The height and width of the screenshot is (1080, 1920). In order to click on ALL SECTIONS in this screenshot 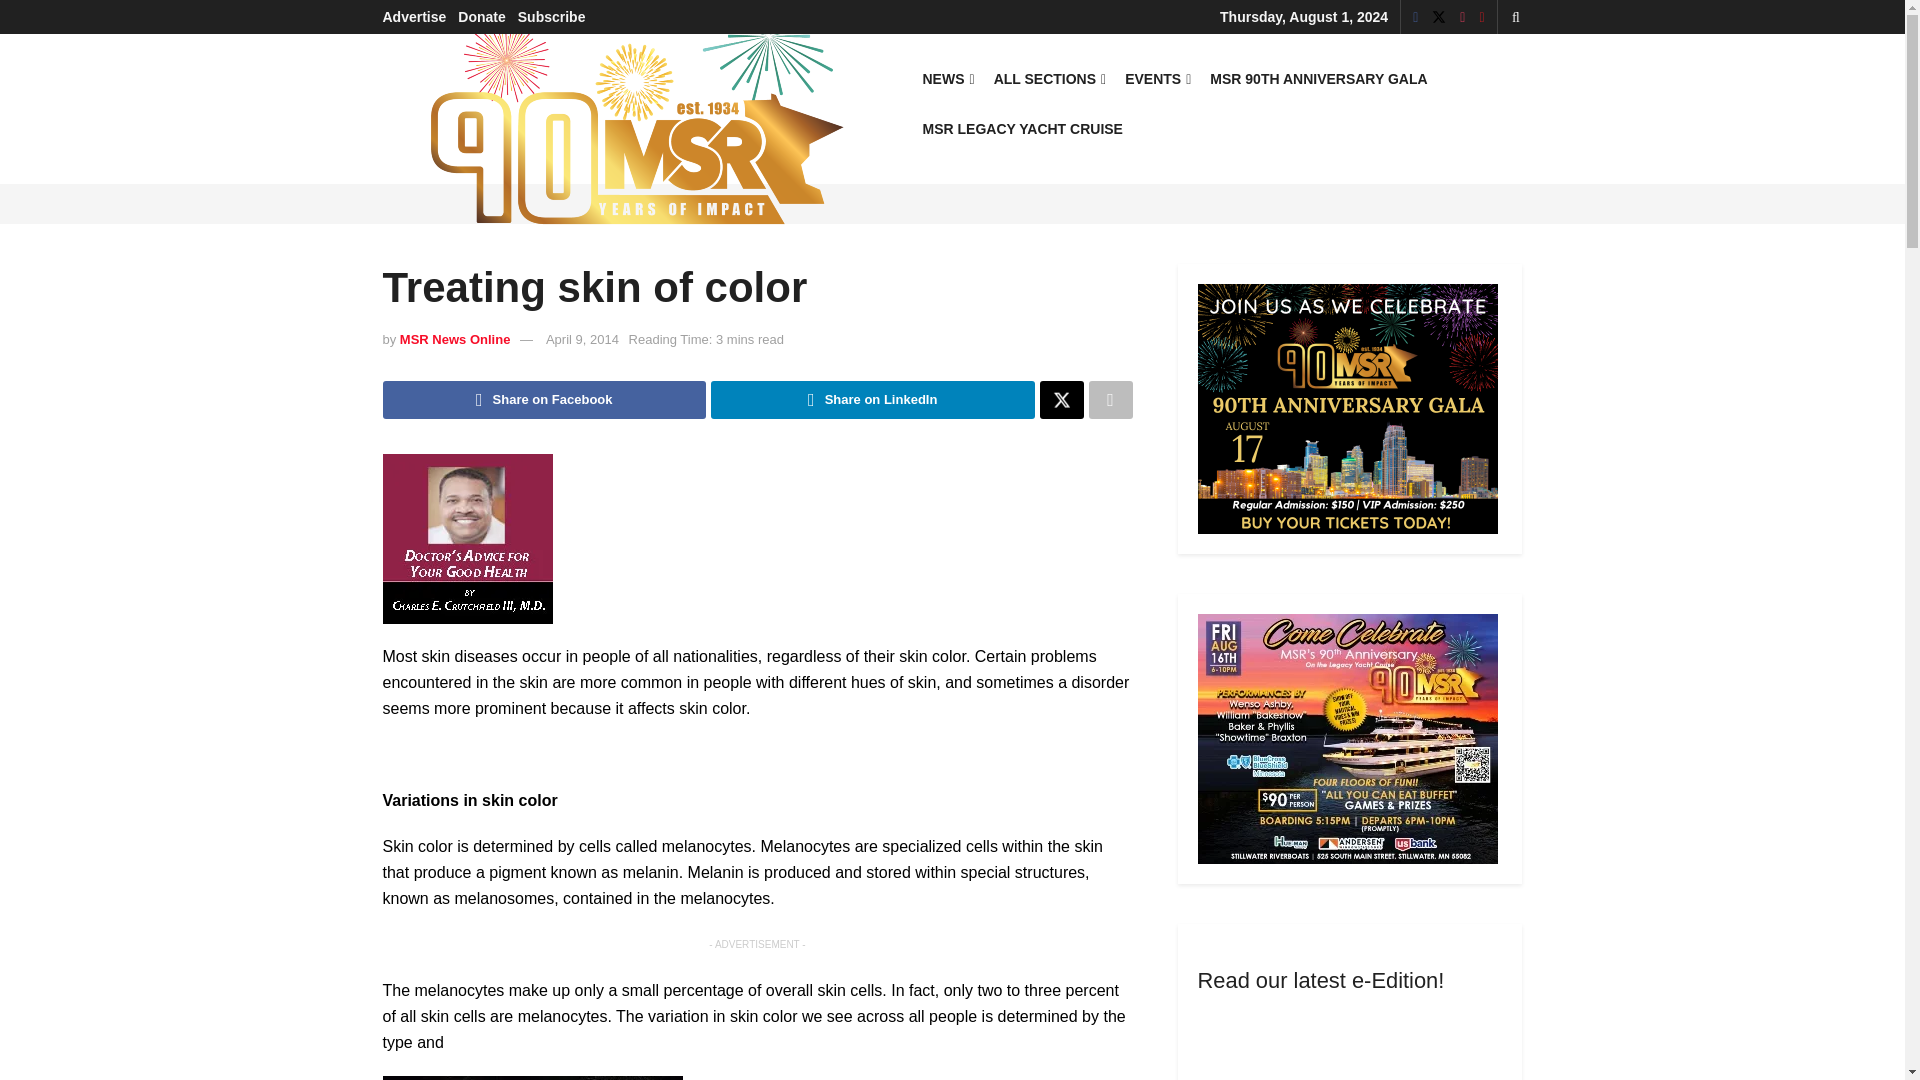, I will do `click(1049, 78)`.